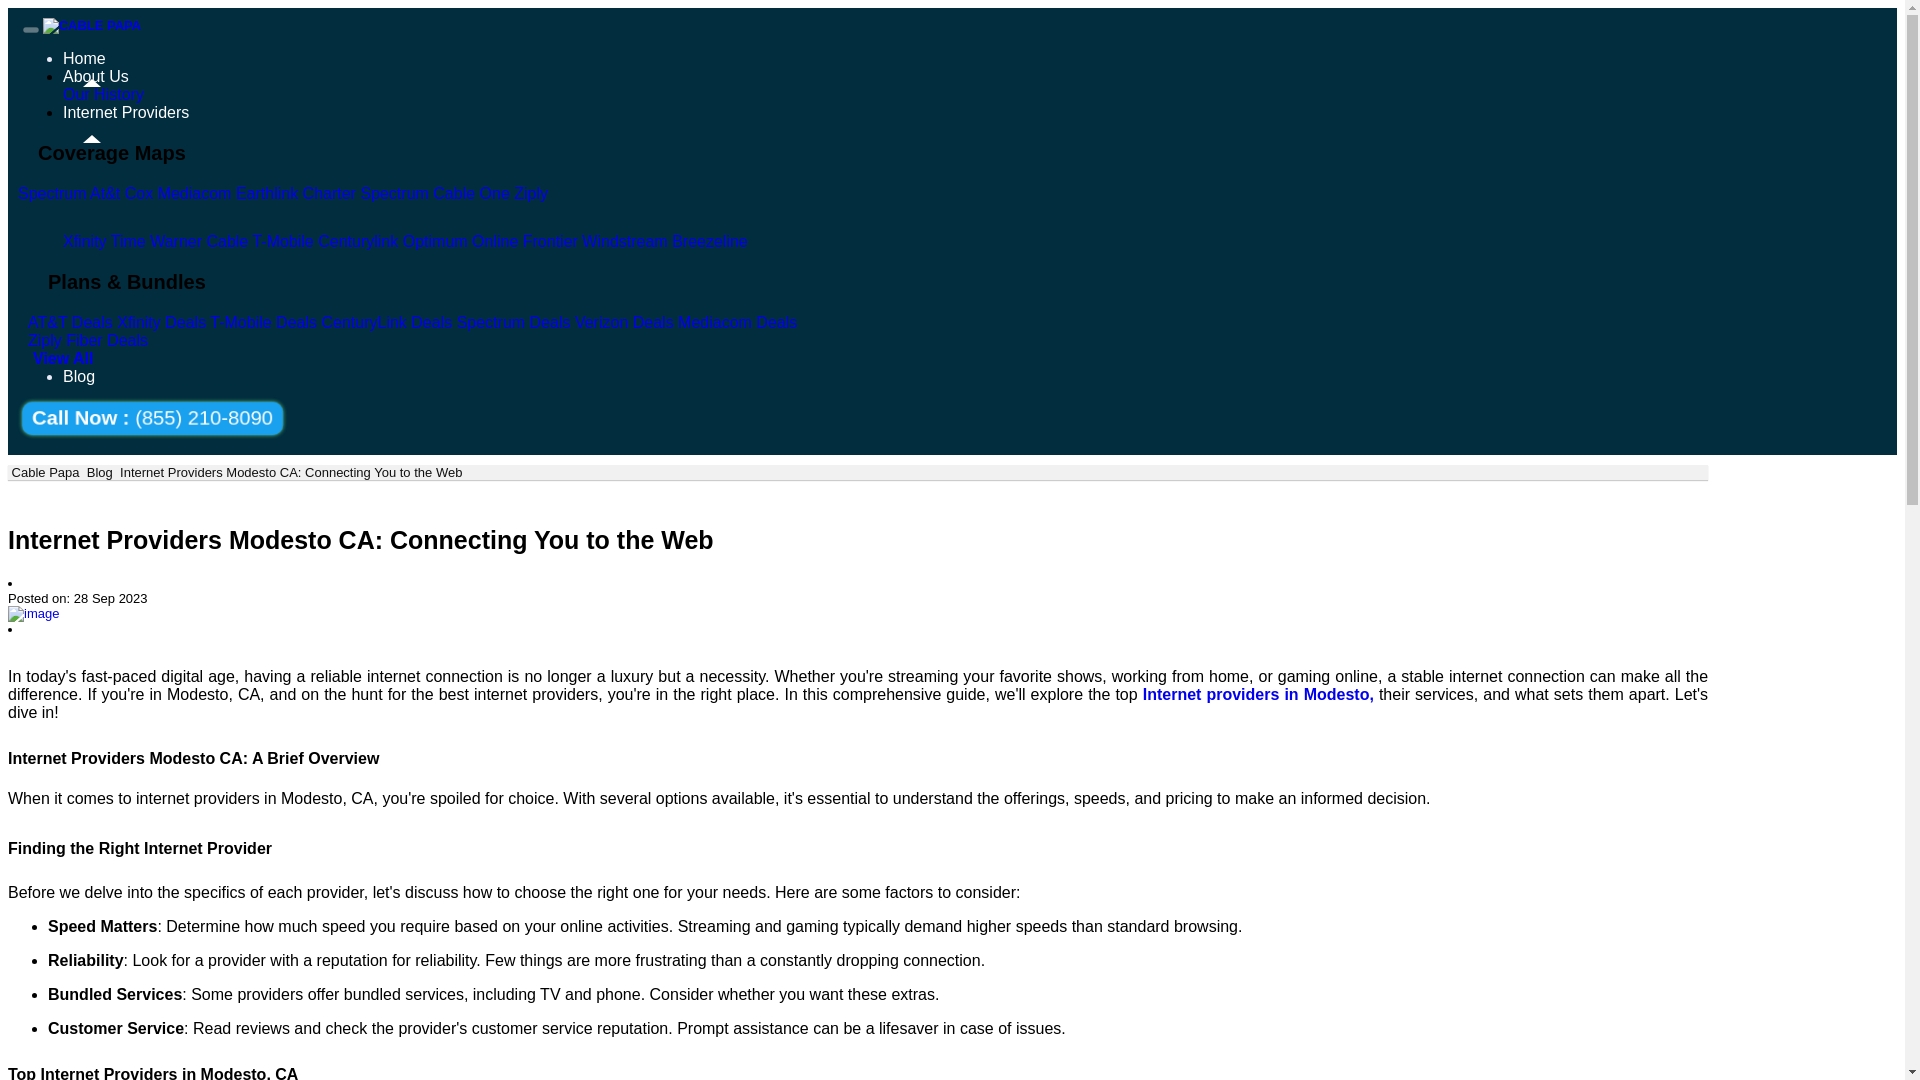 The image size is (1920, 1080). Describe the element at coordinates (458, 241) in the screenshot. I see `Optimum Online` at that location.